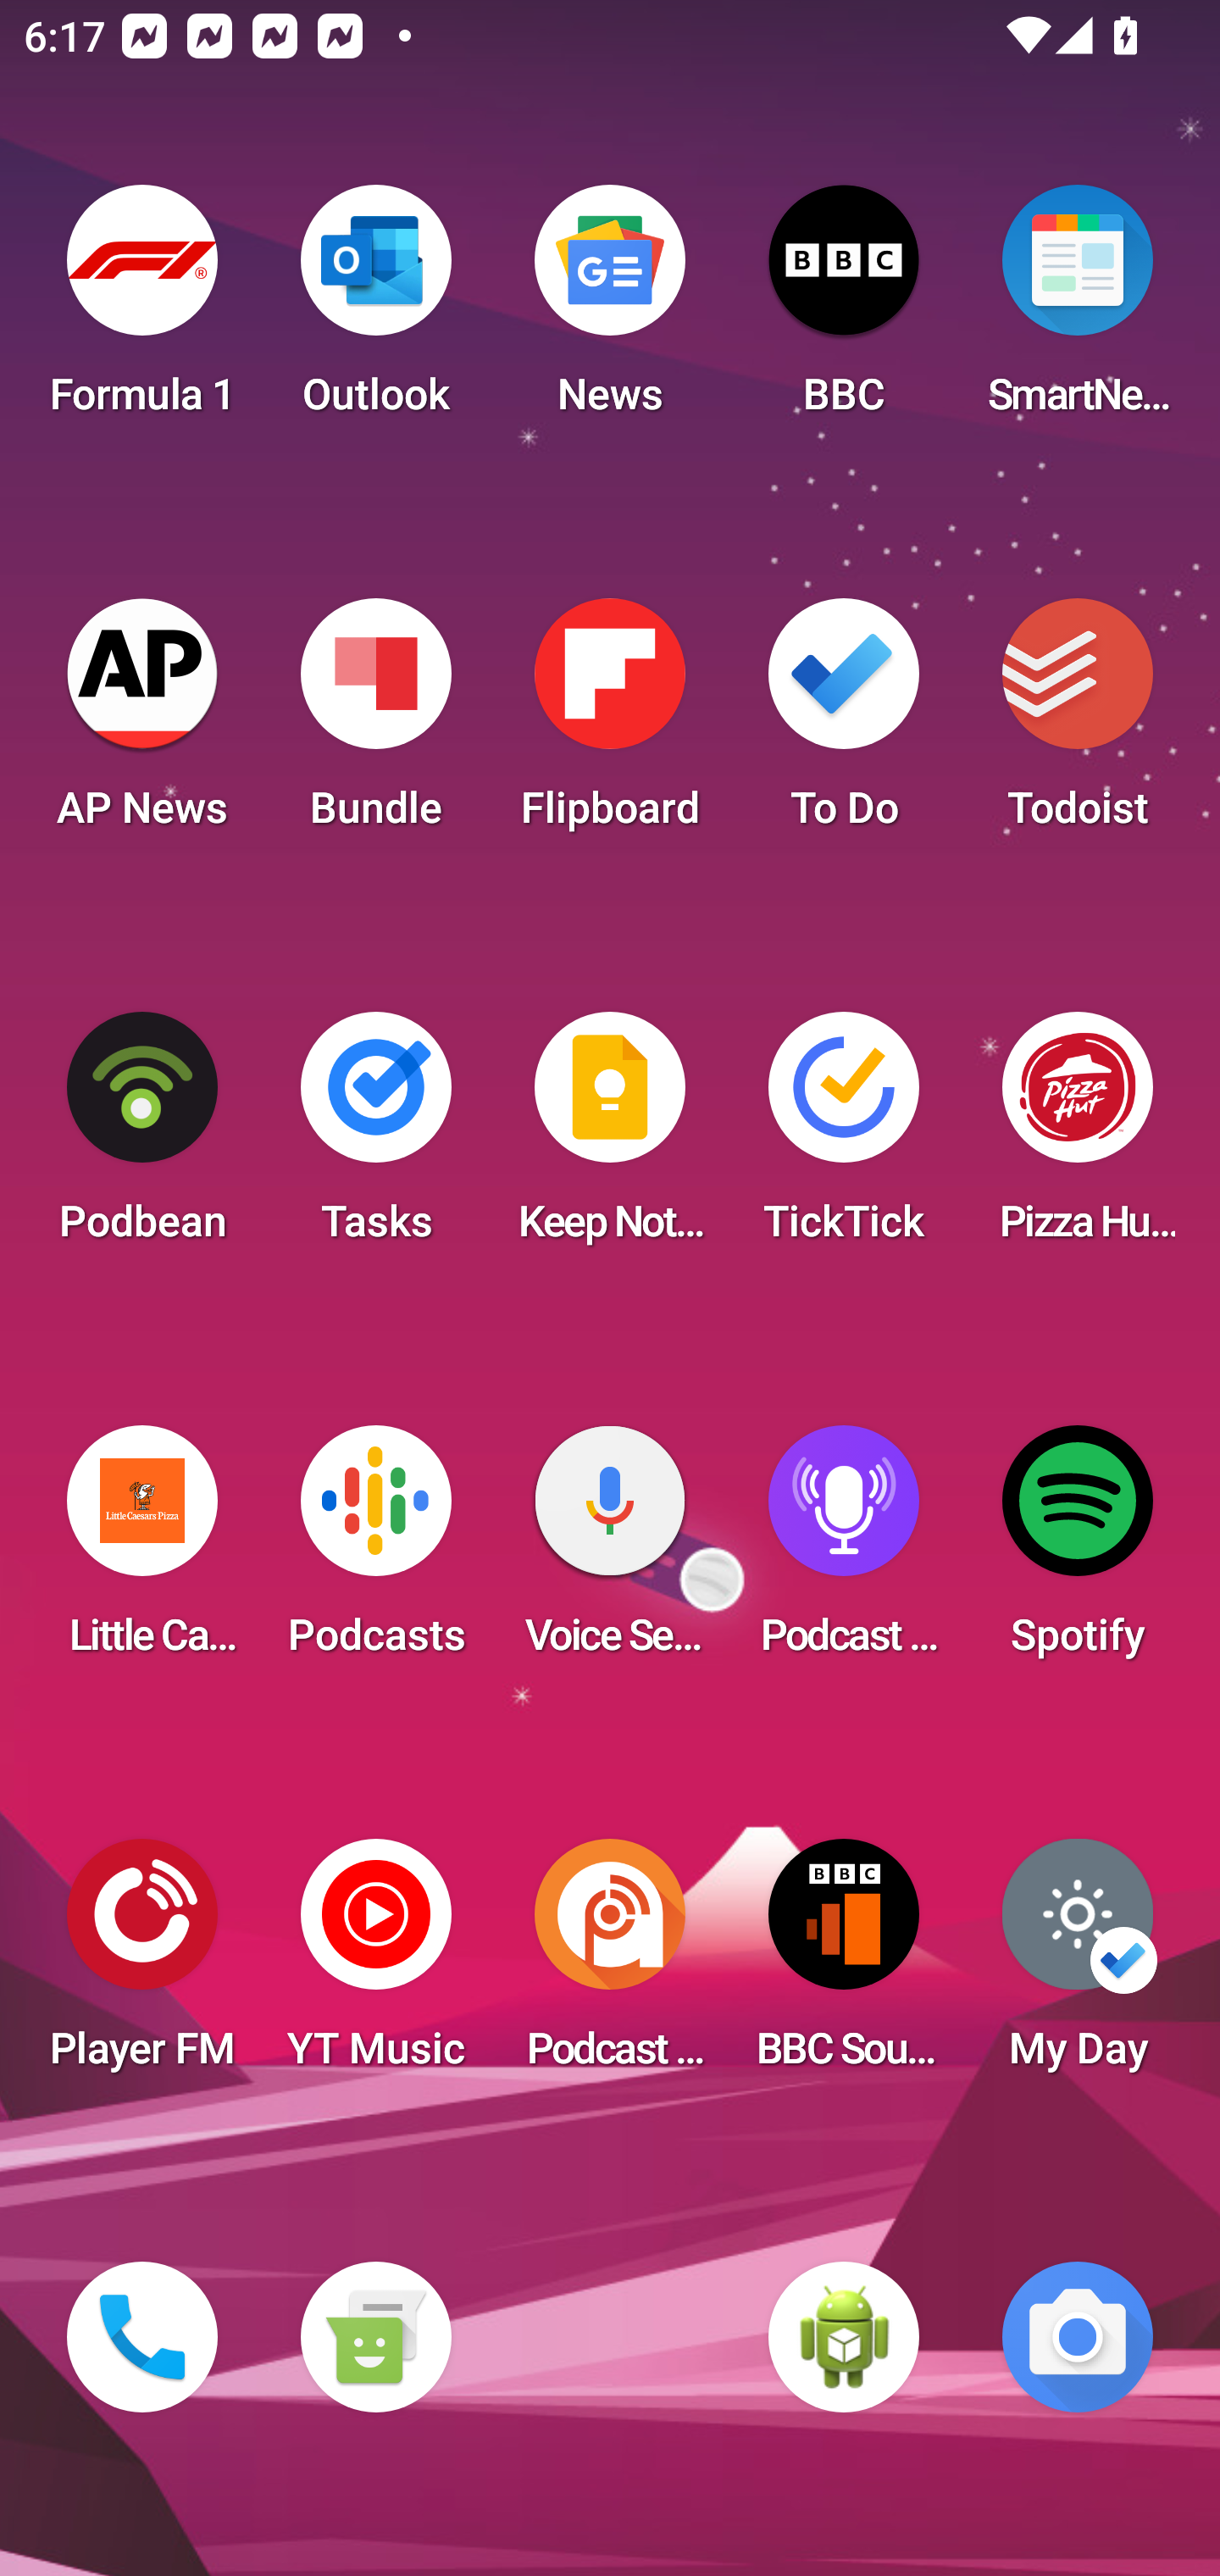 The image size is (1220, 2576). I want to click on Formula 1, so click(142, 310).